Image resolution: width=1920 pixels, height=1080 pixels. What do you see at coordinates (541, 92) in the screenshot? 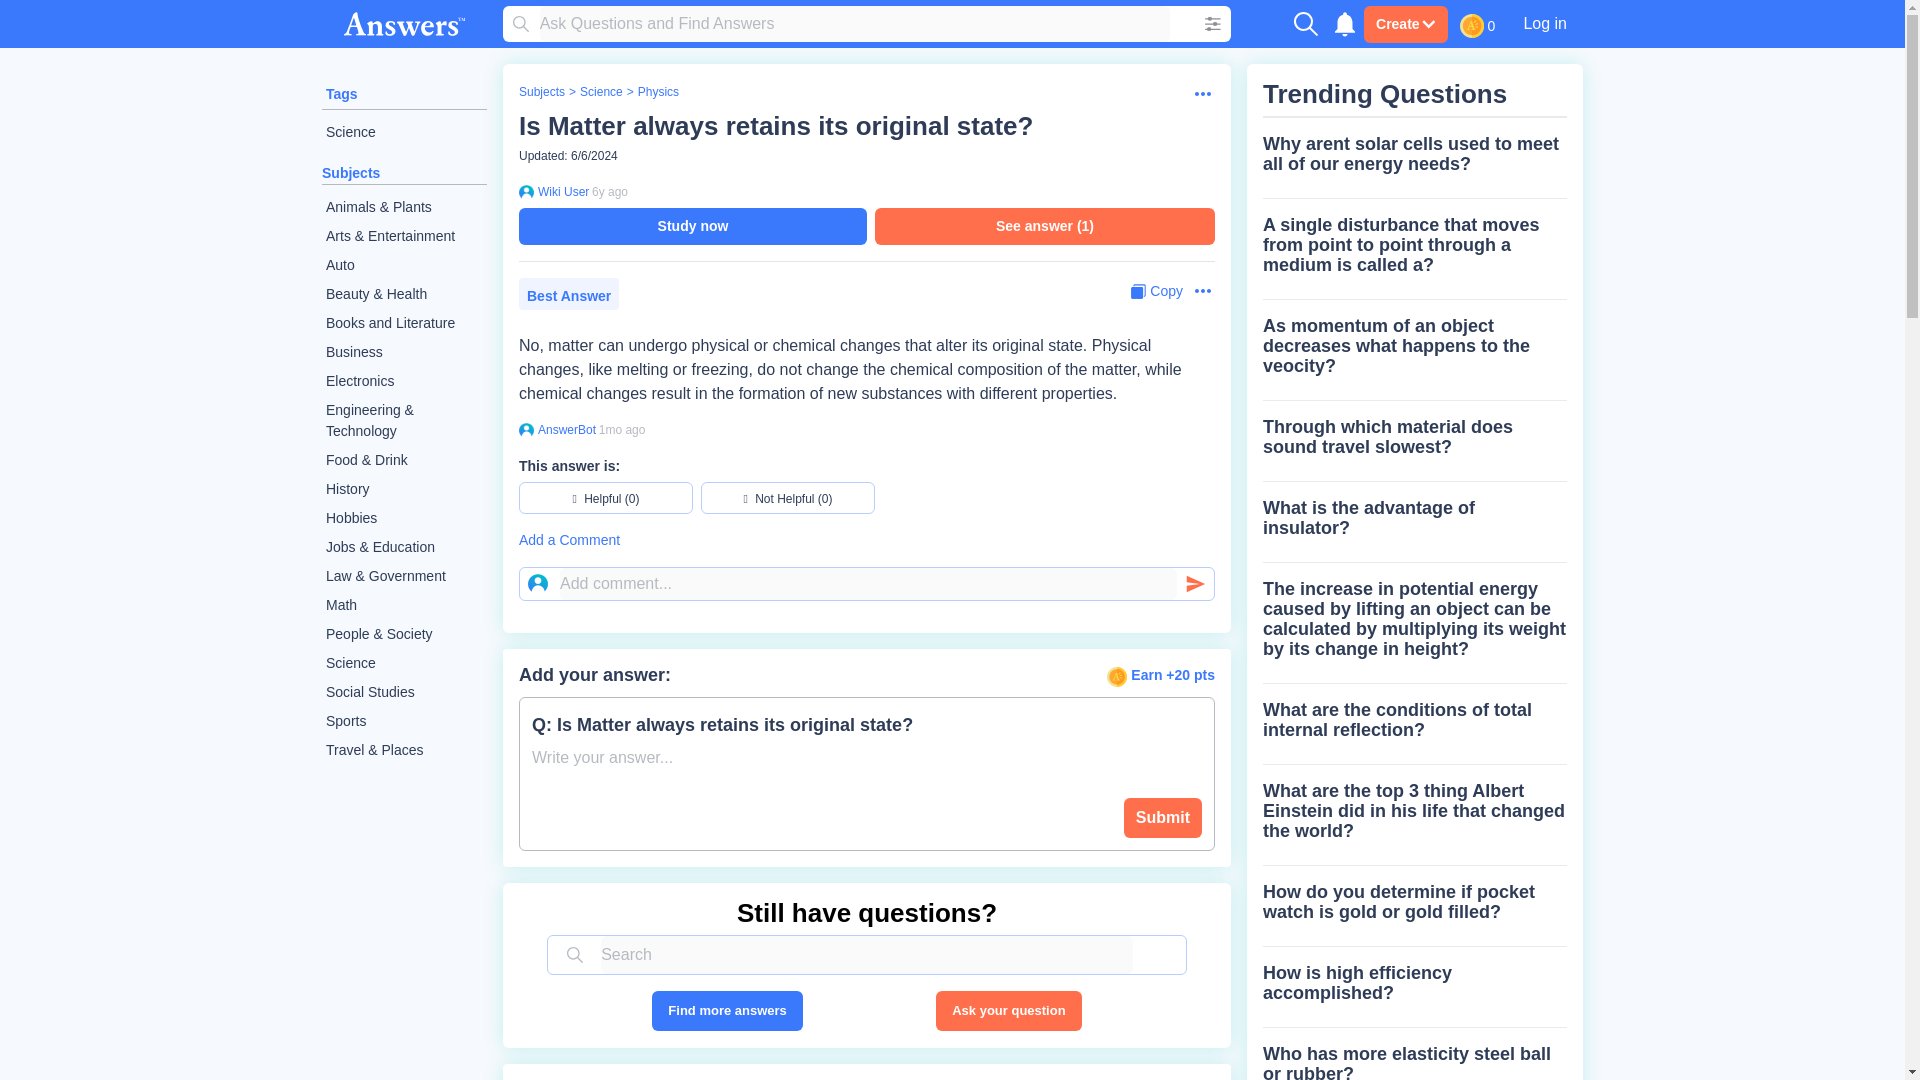
I see `Subjects` at bounding box center [541, 92].